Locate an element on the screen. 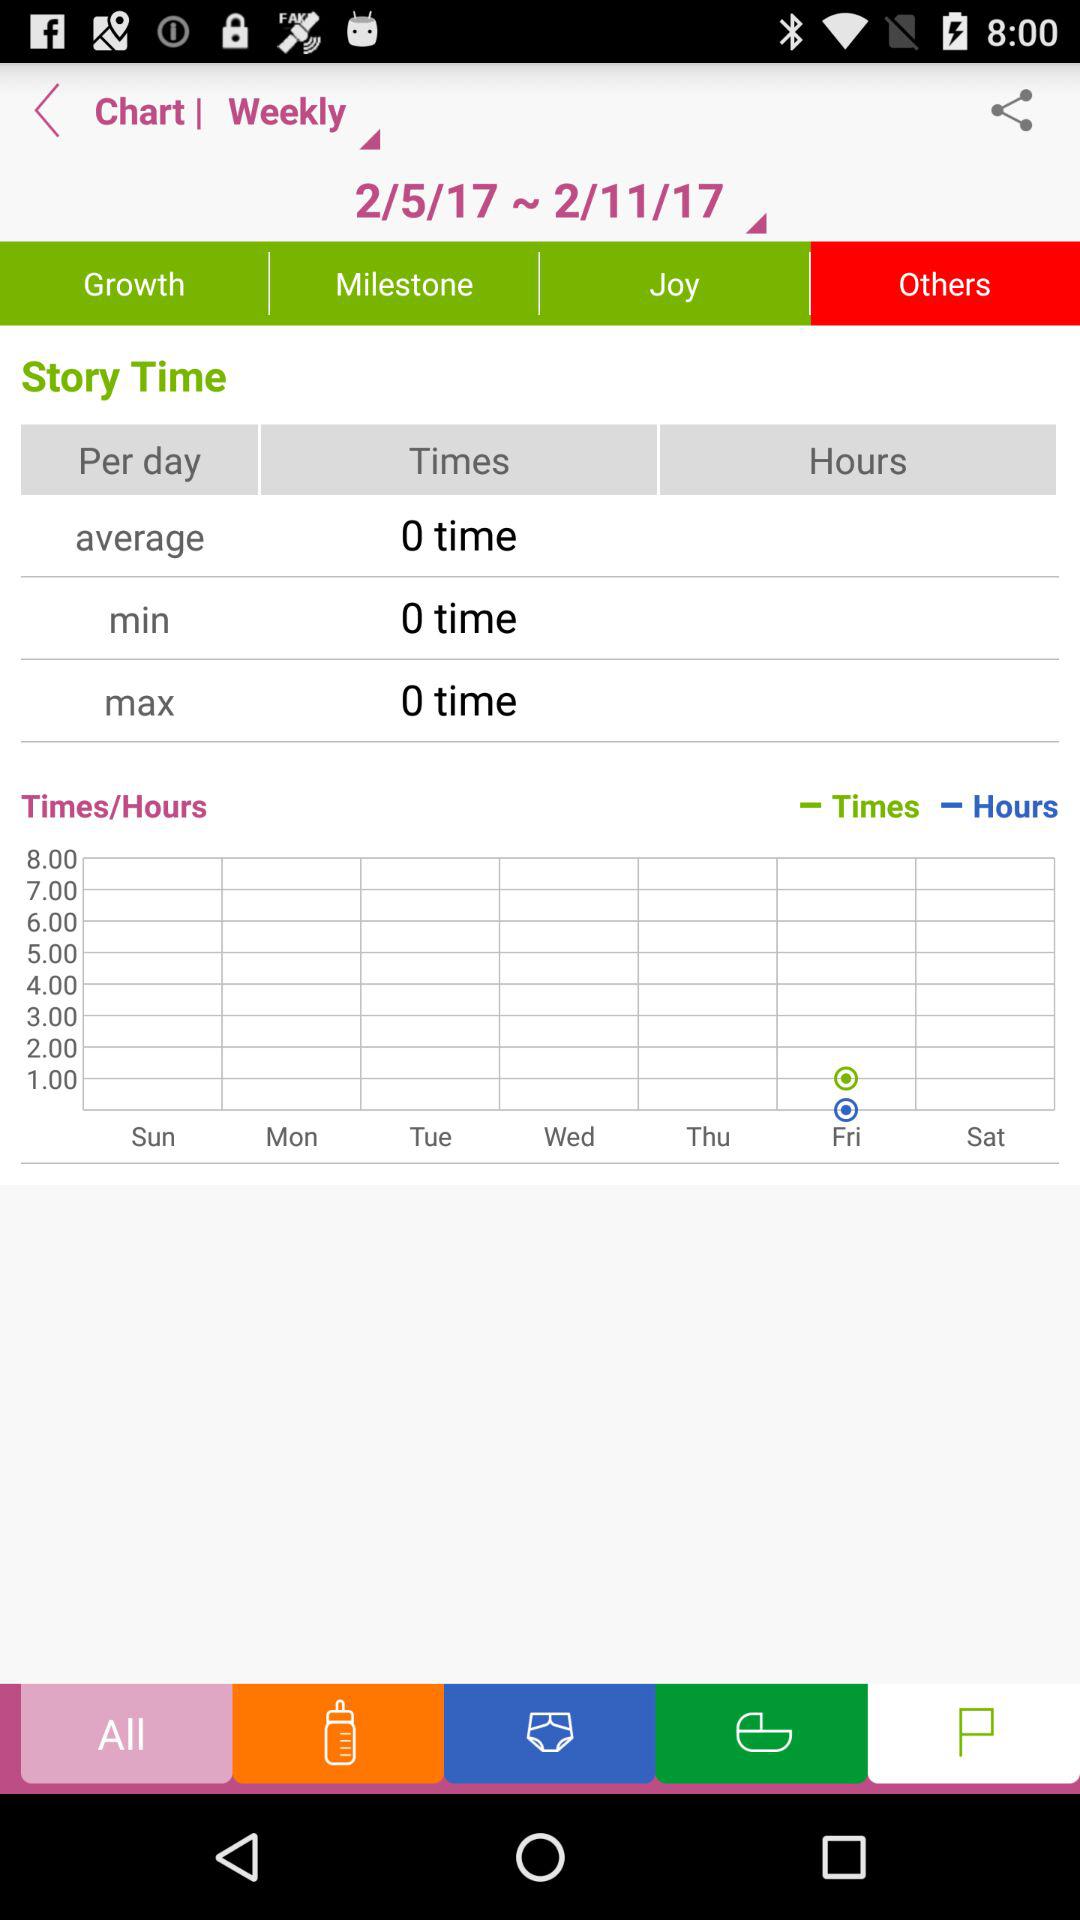 This screenshot has height=1920, width=1080. feed is located at coordinates (338, 1738).